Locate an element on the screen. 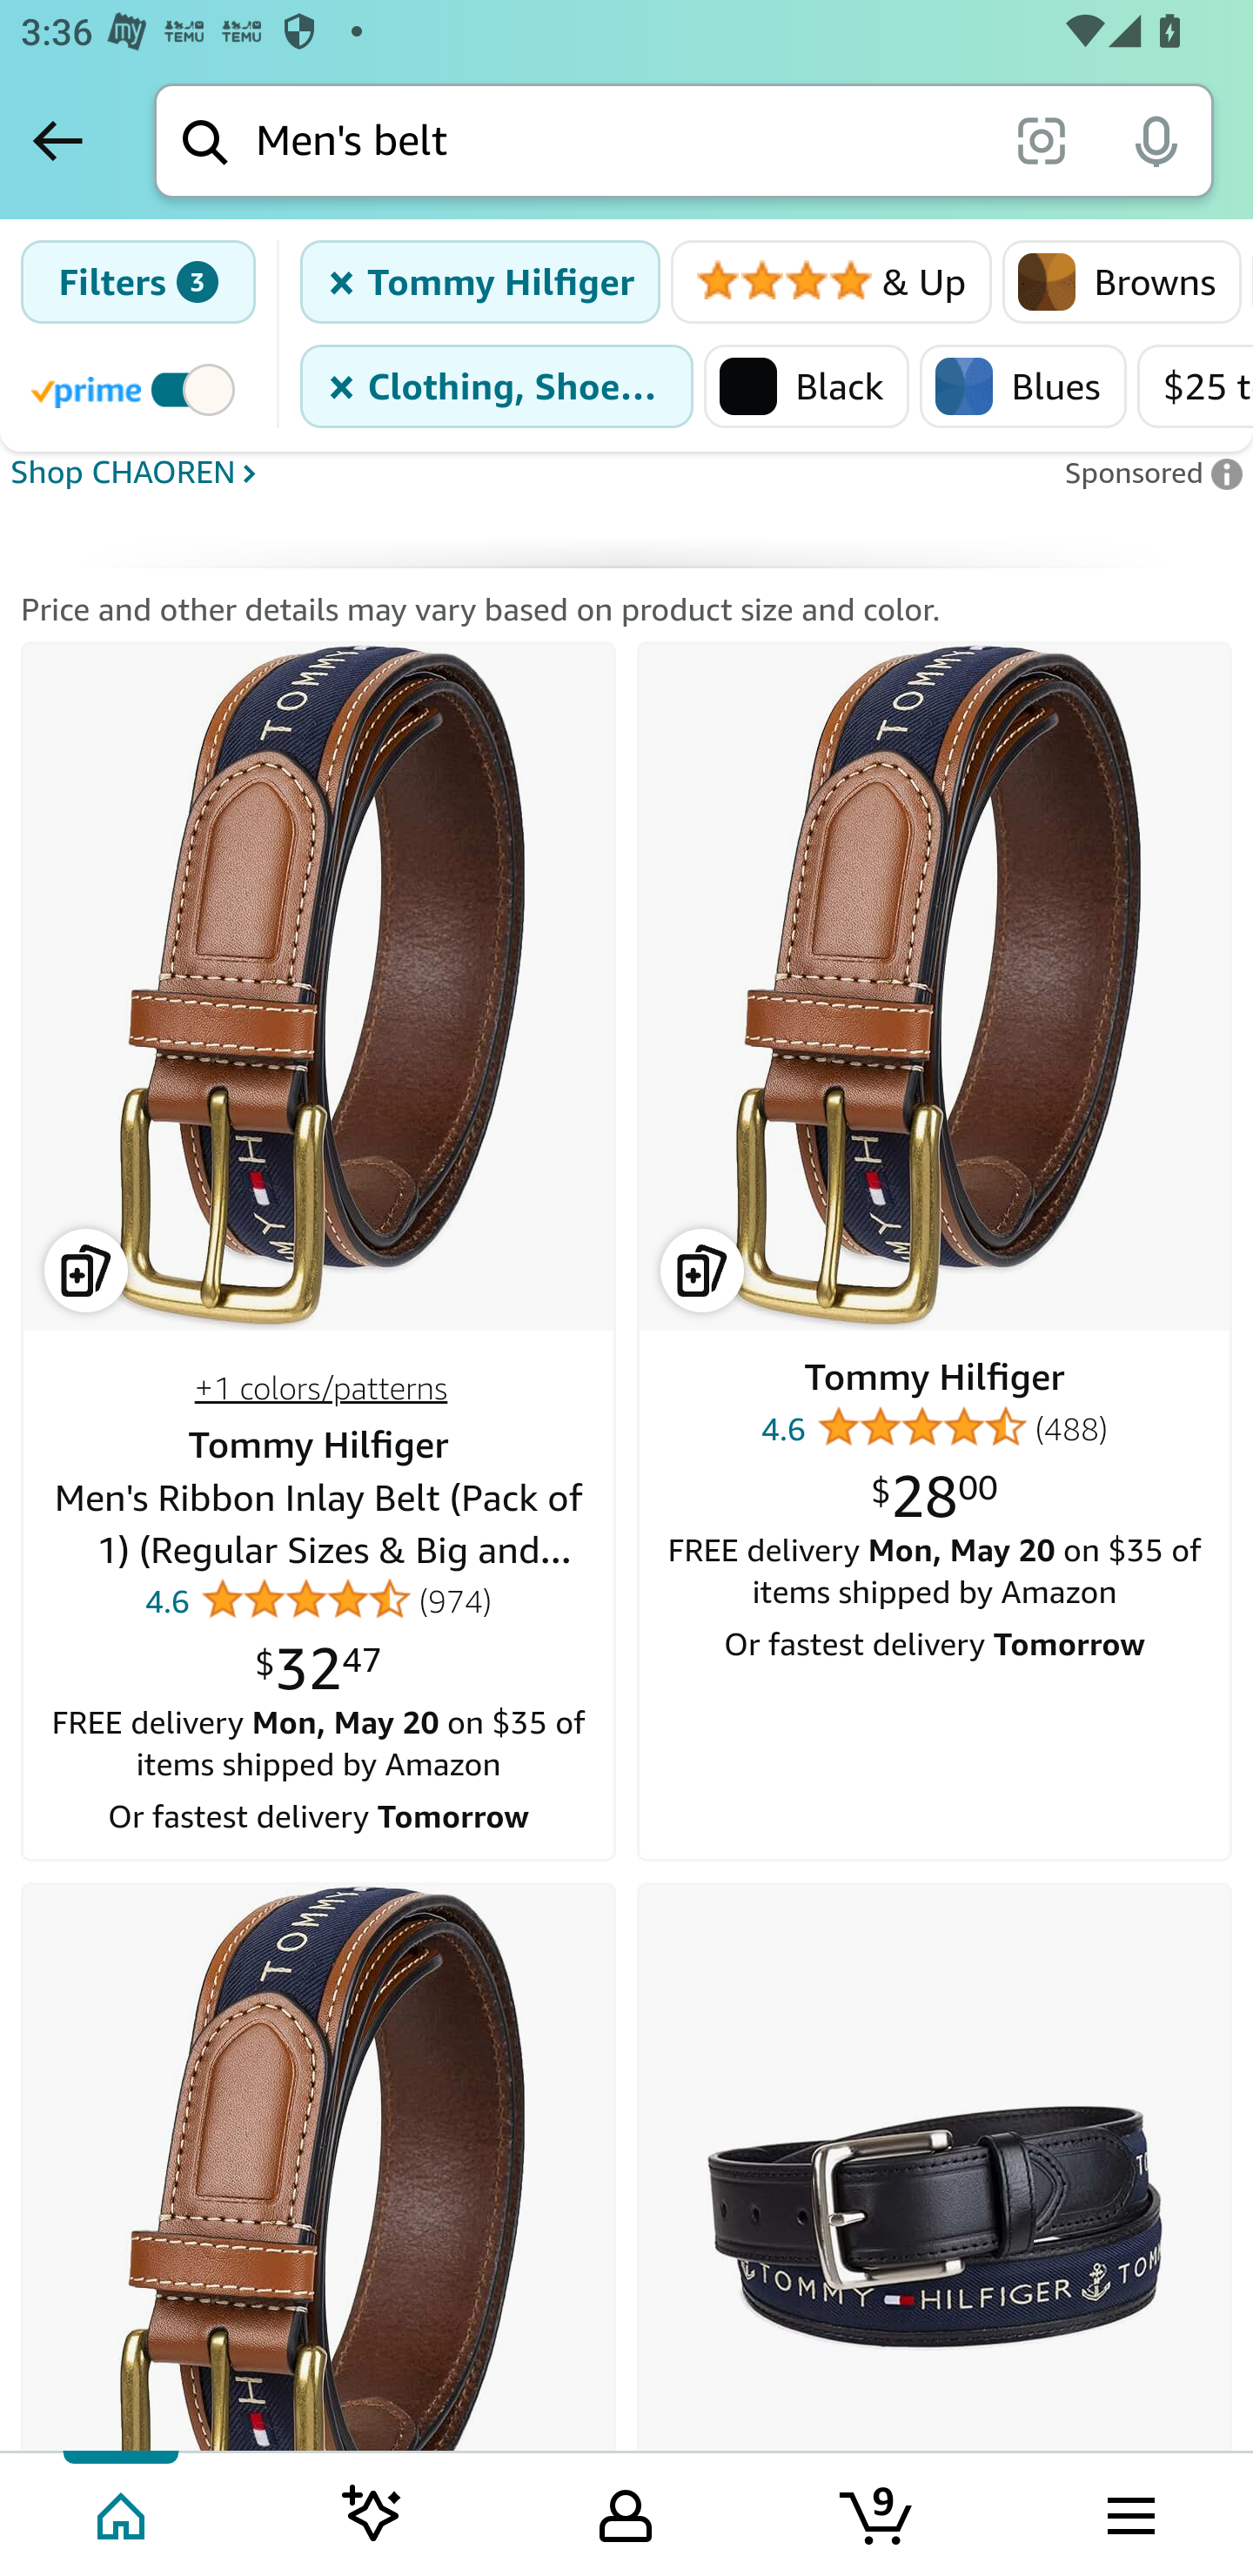 The width and height of the screenshot is (1253, 2576). Cart 9 items Tab 4 of 5 9 is located at coordinates (878, 2512).